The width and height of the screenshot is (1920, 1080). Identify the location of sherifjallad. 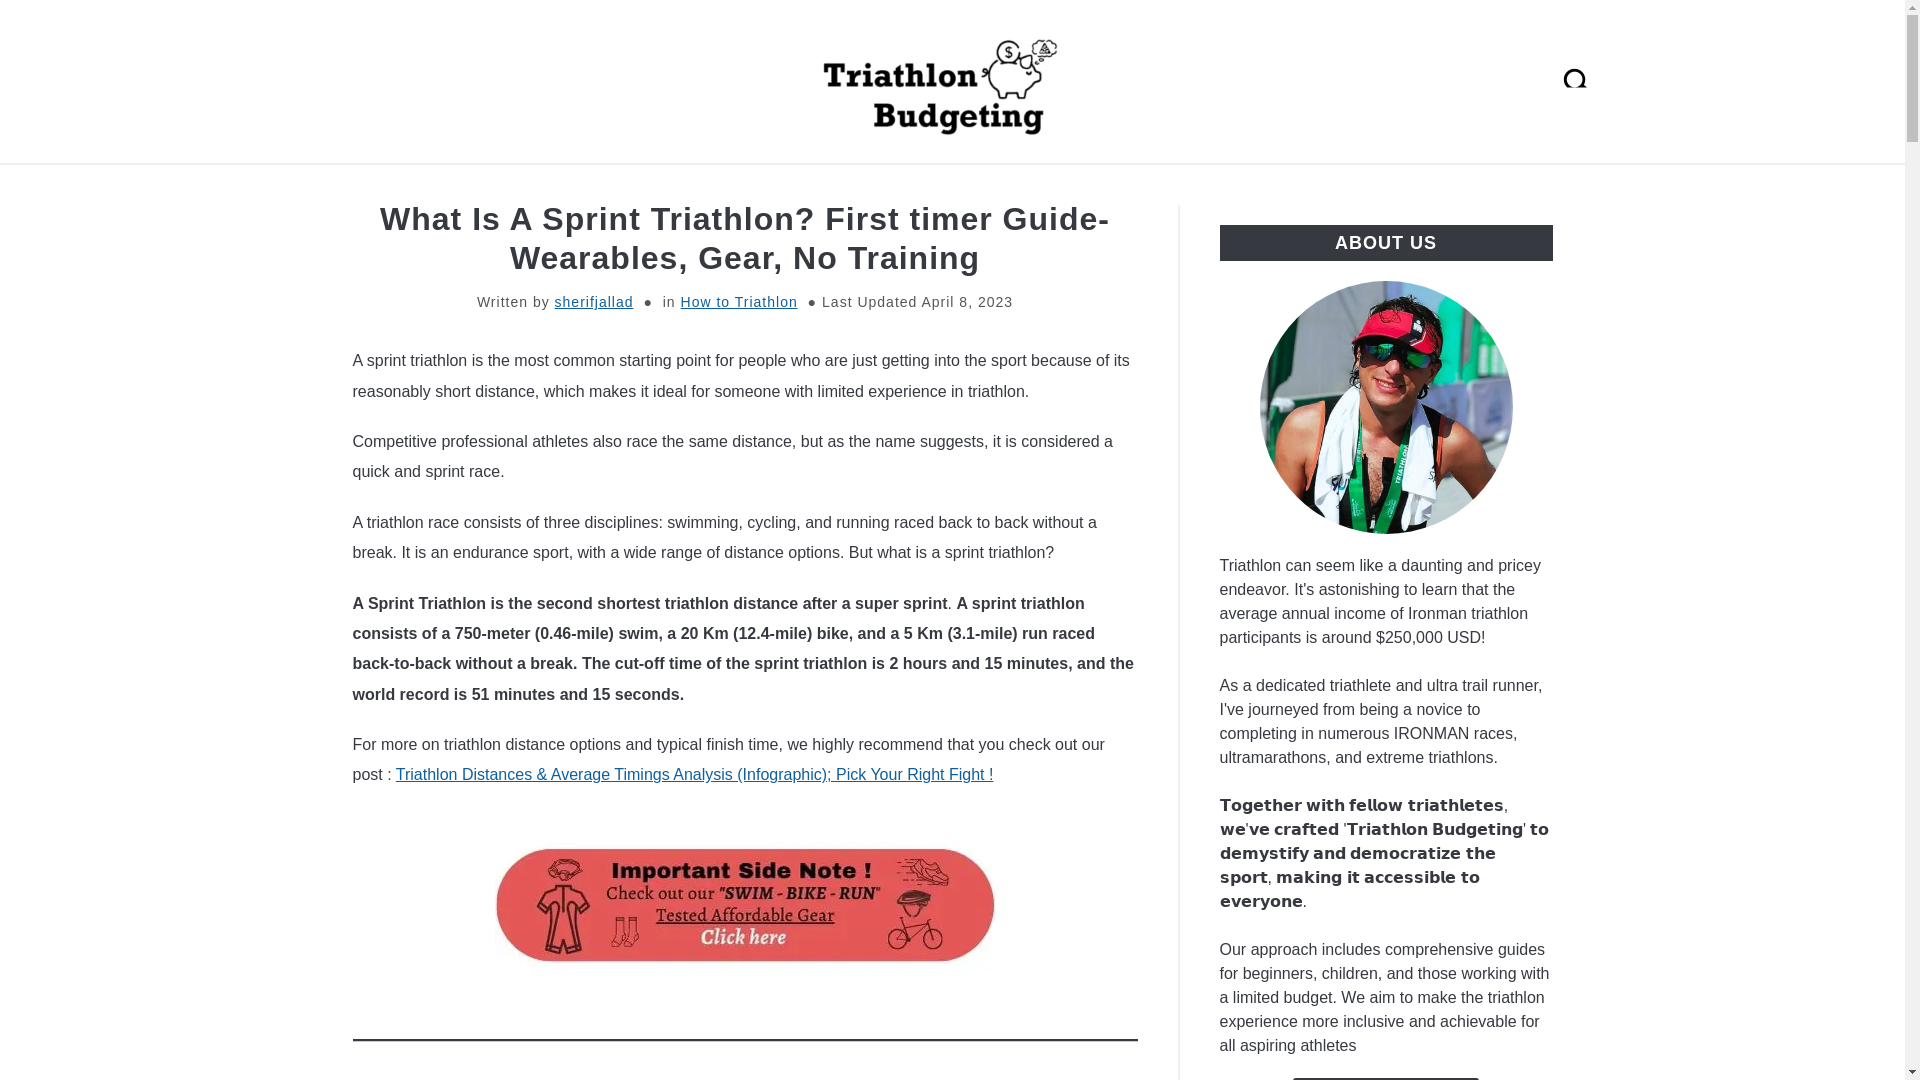
(594, 301).